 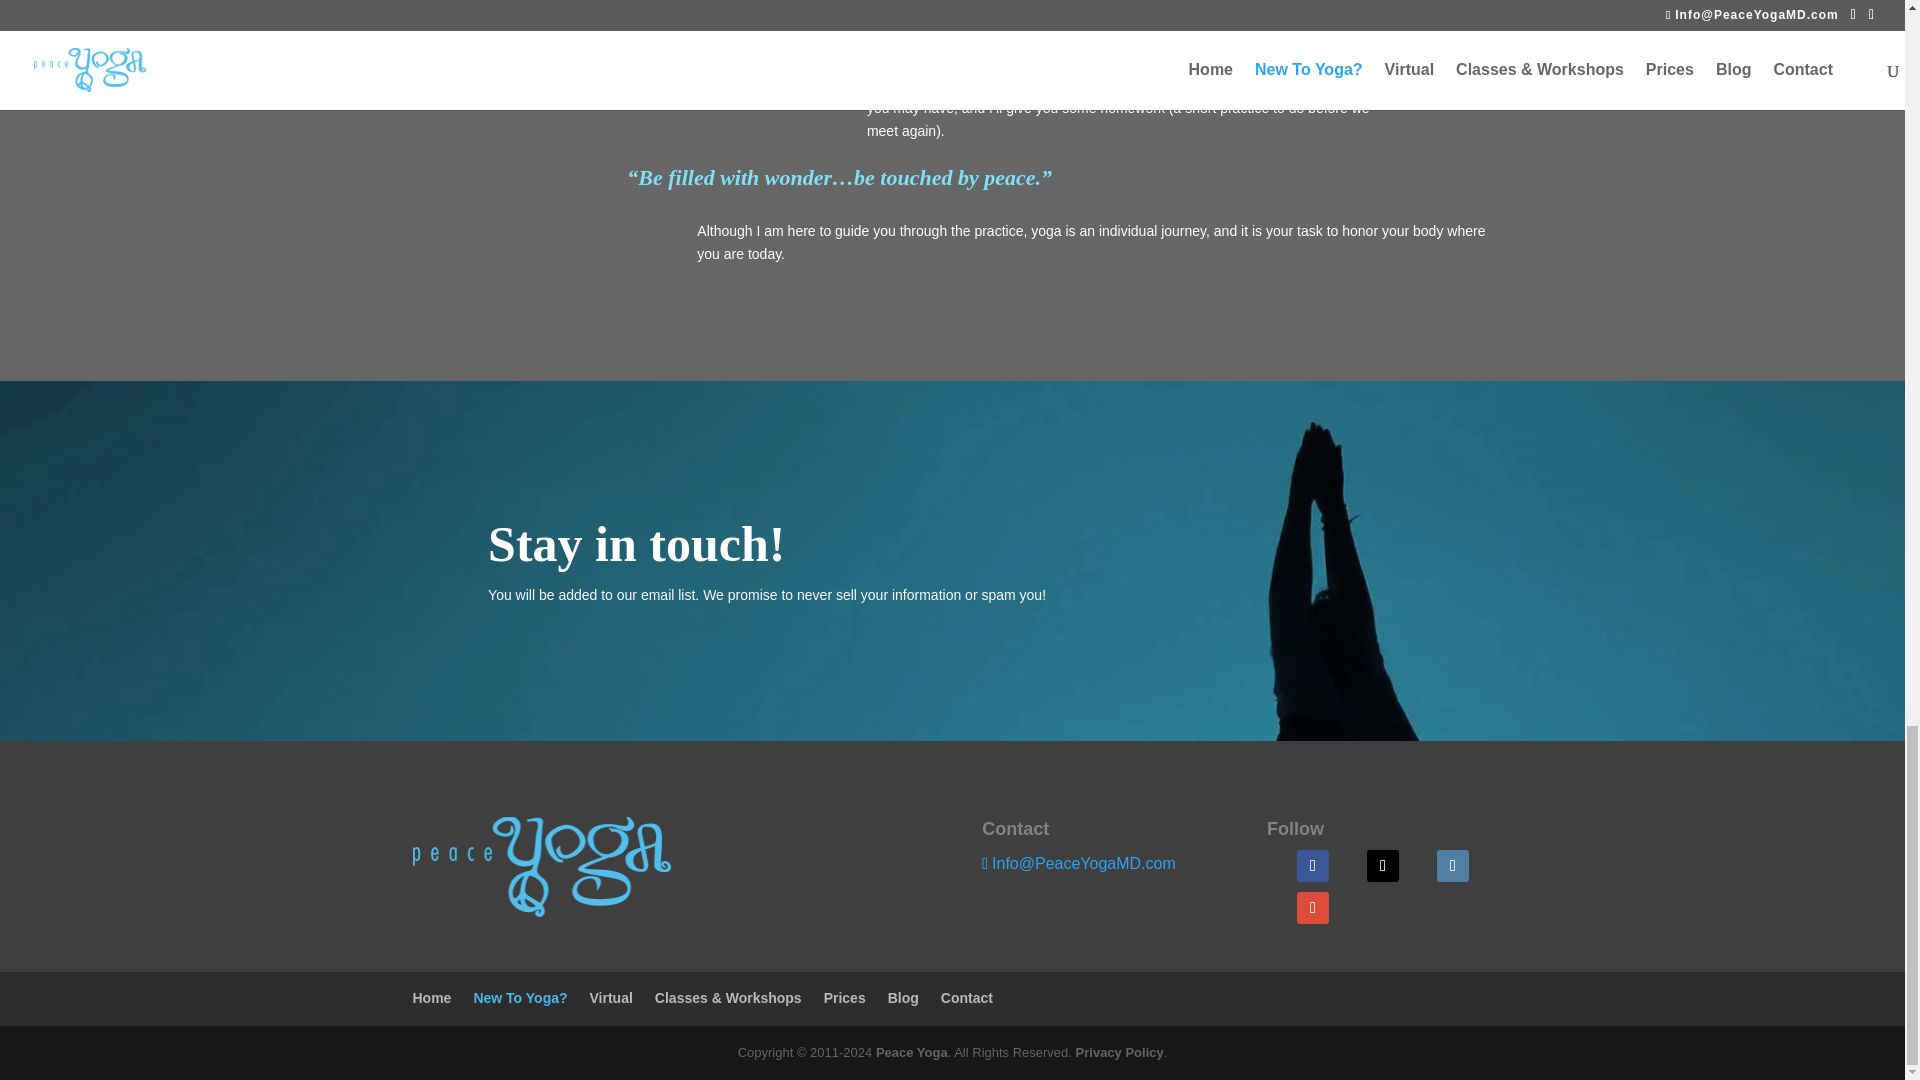 What do you see at coordinates (903, 998) in the screenshot?
I see `Blog` at bounding box center [903, 998].